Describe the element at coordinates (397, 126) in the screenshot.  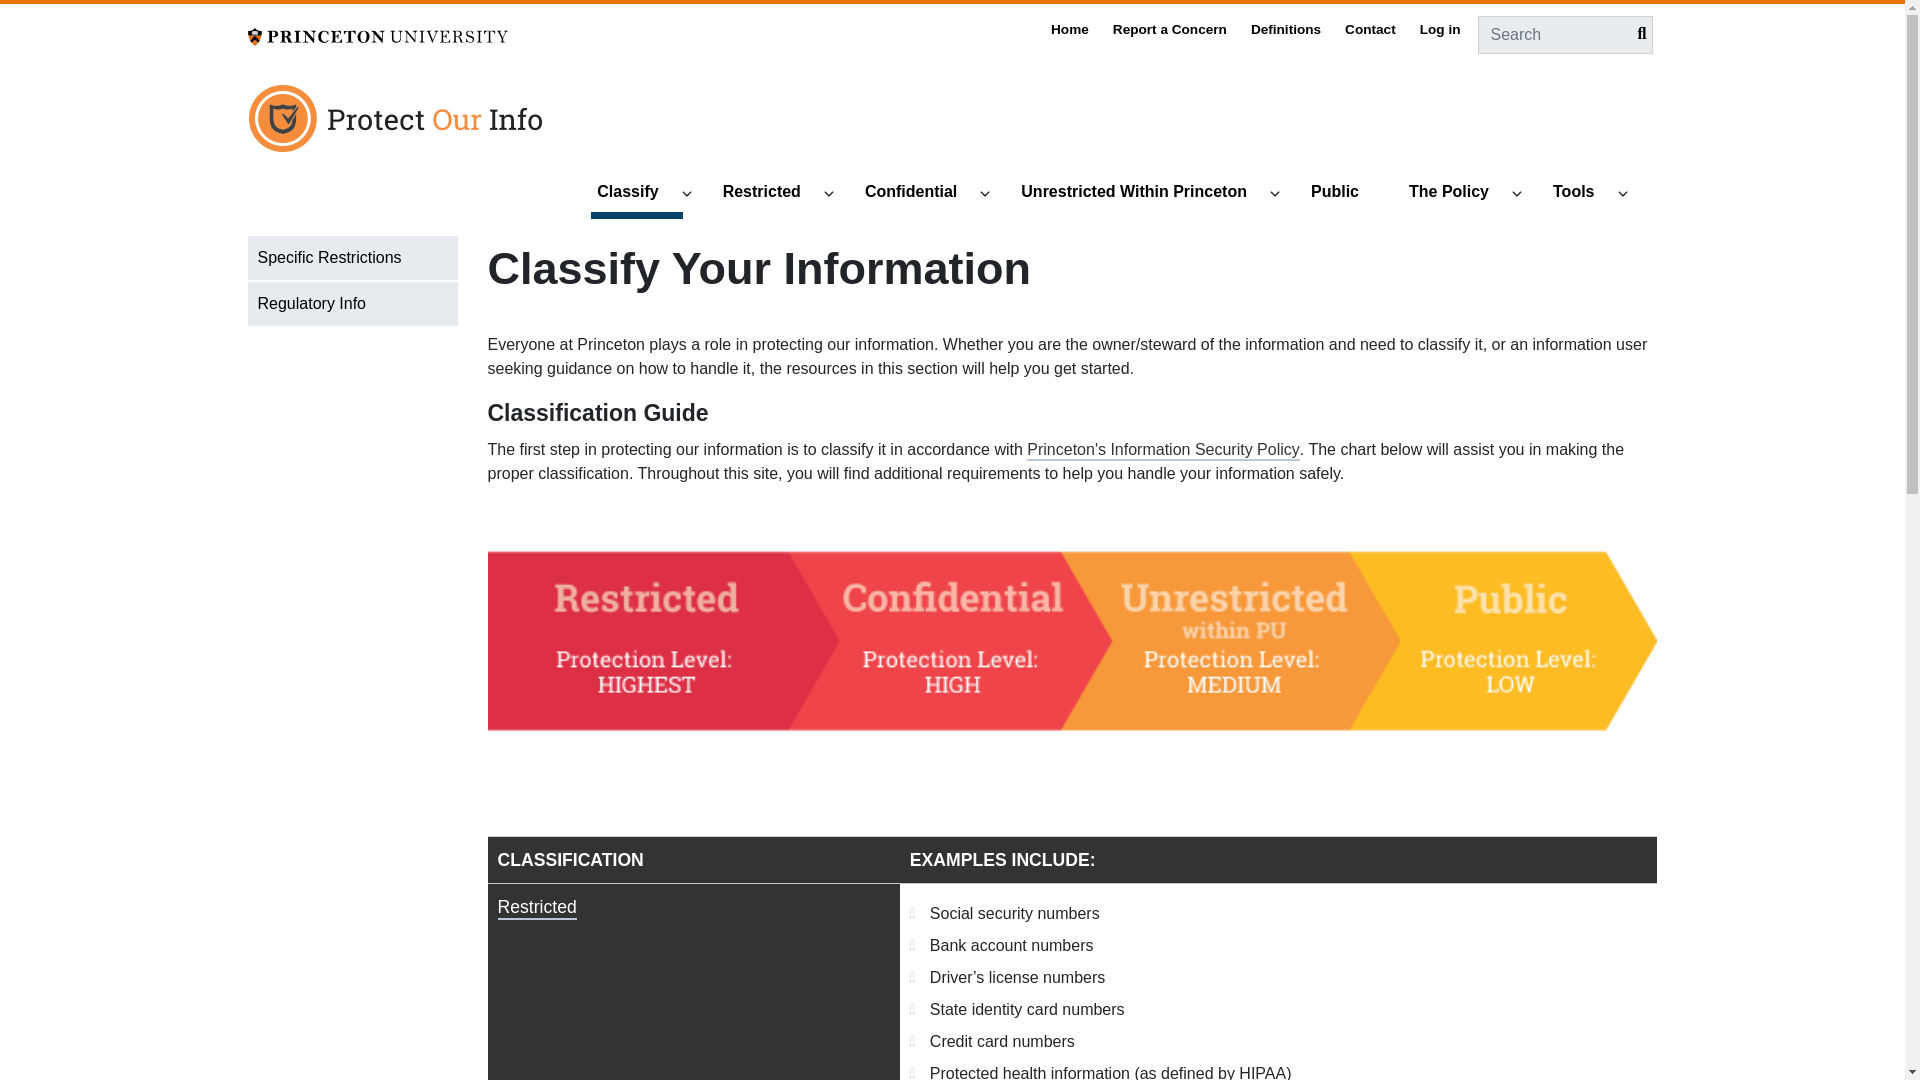
I see `Home` at that location.